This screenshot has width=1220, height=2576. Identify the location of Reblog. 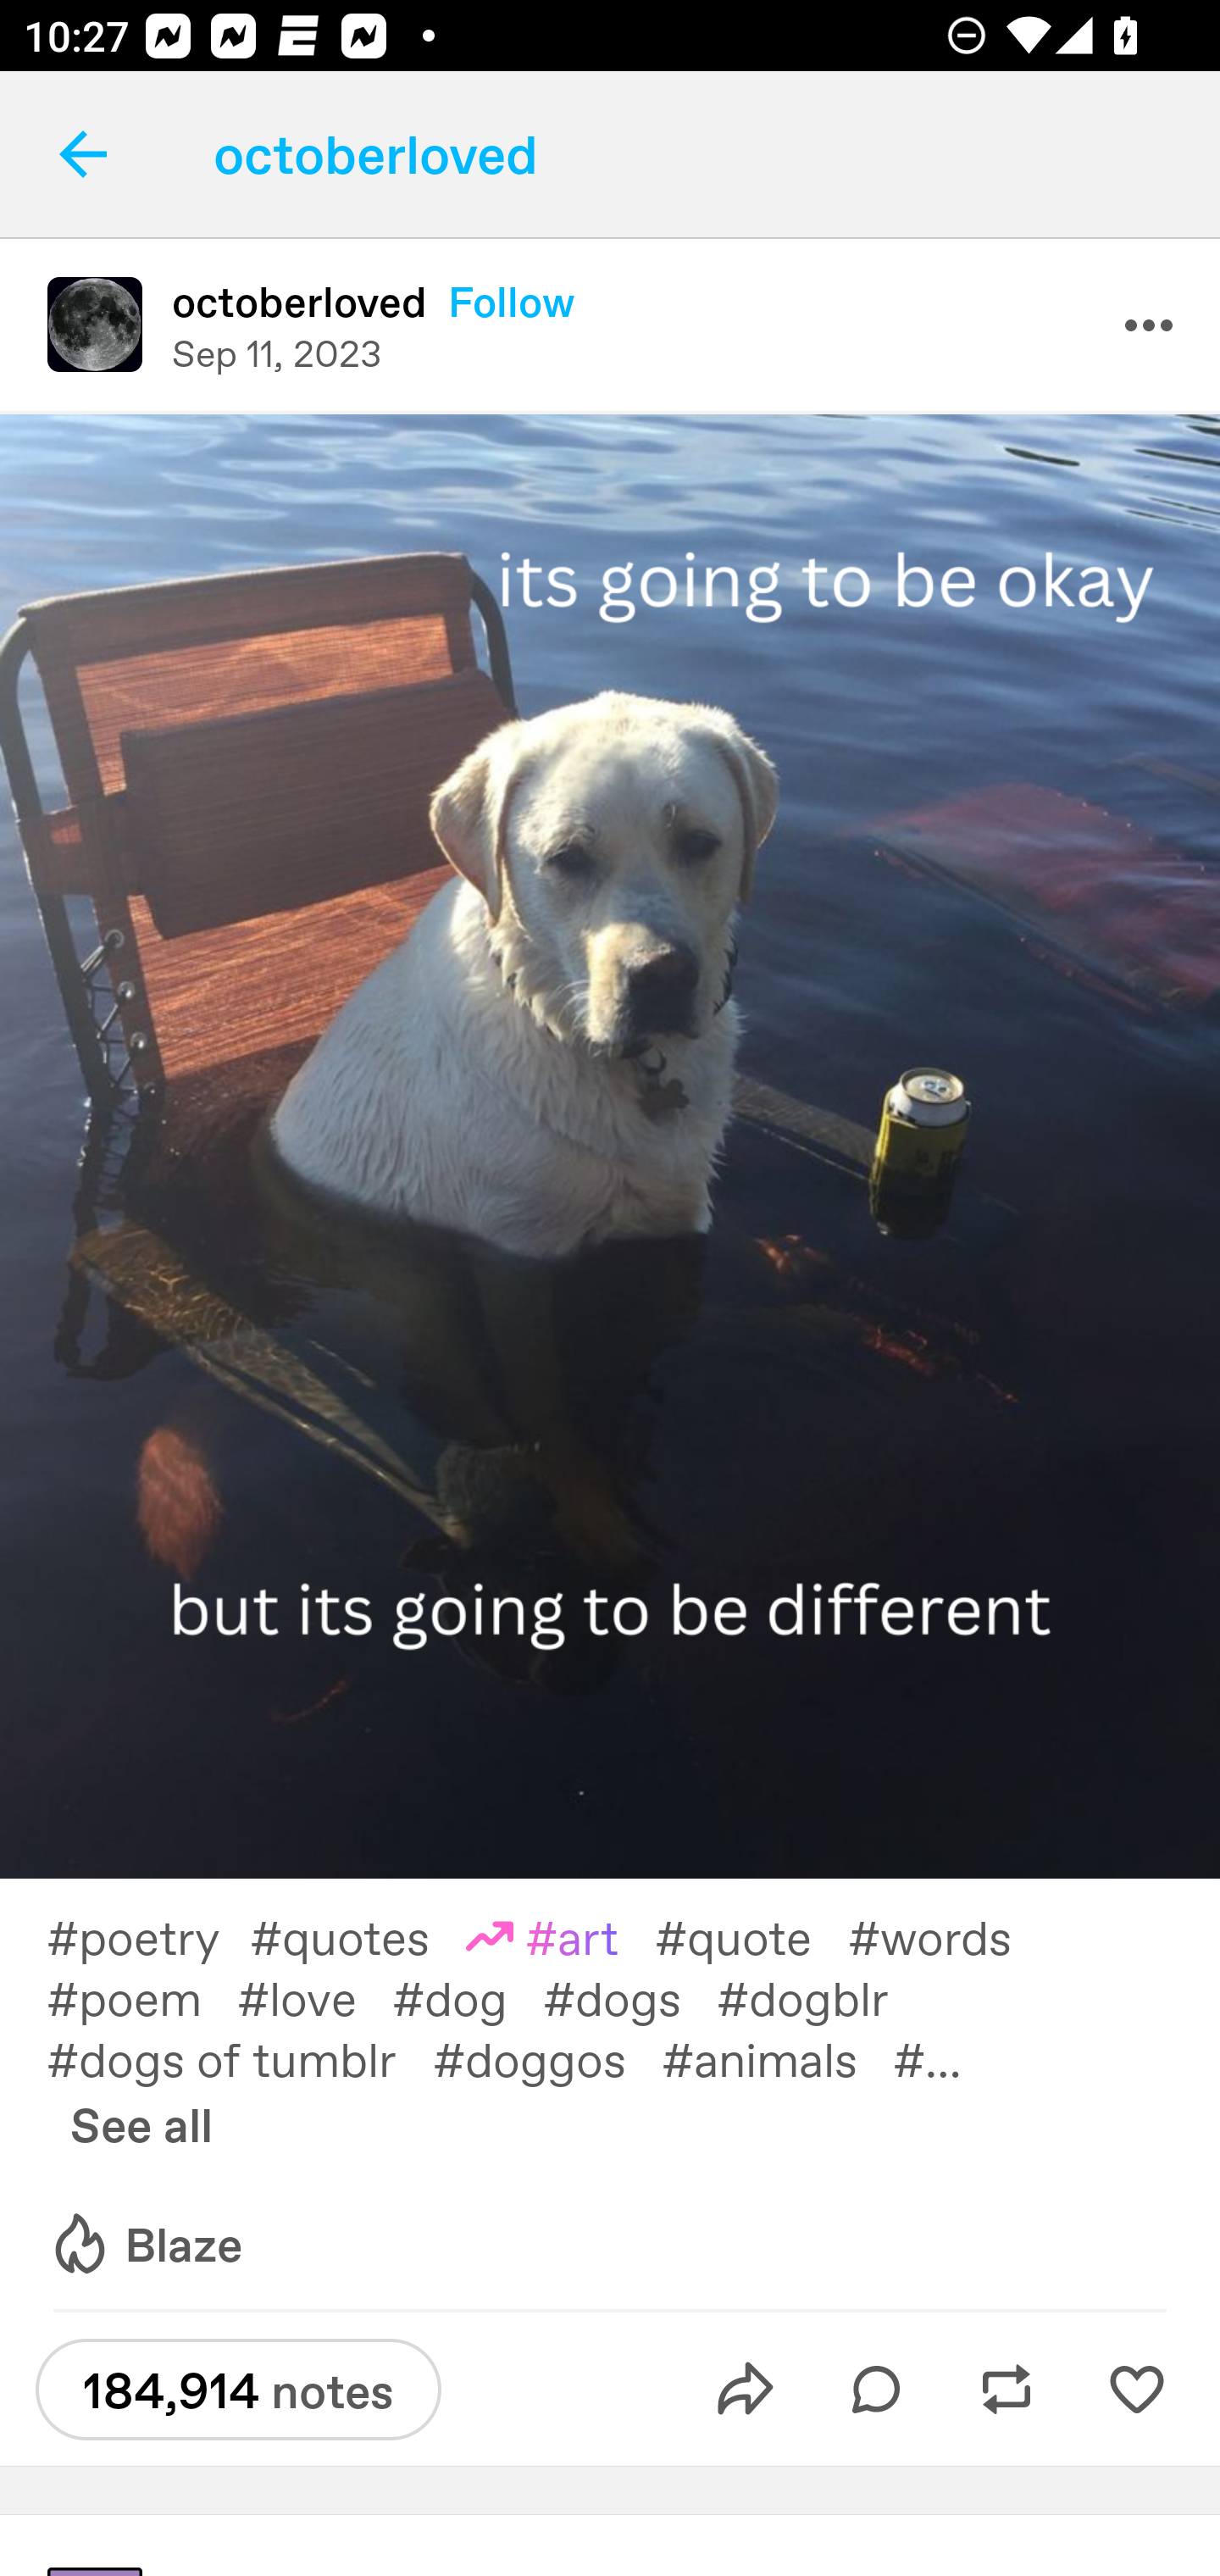
(1006, 2390).